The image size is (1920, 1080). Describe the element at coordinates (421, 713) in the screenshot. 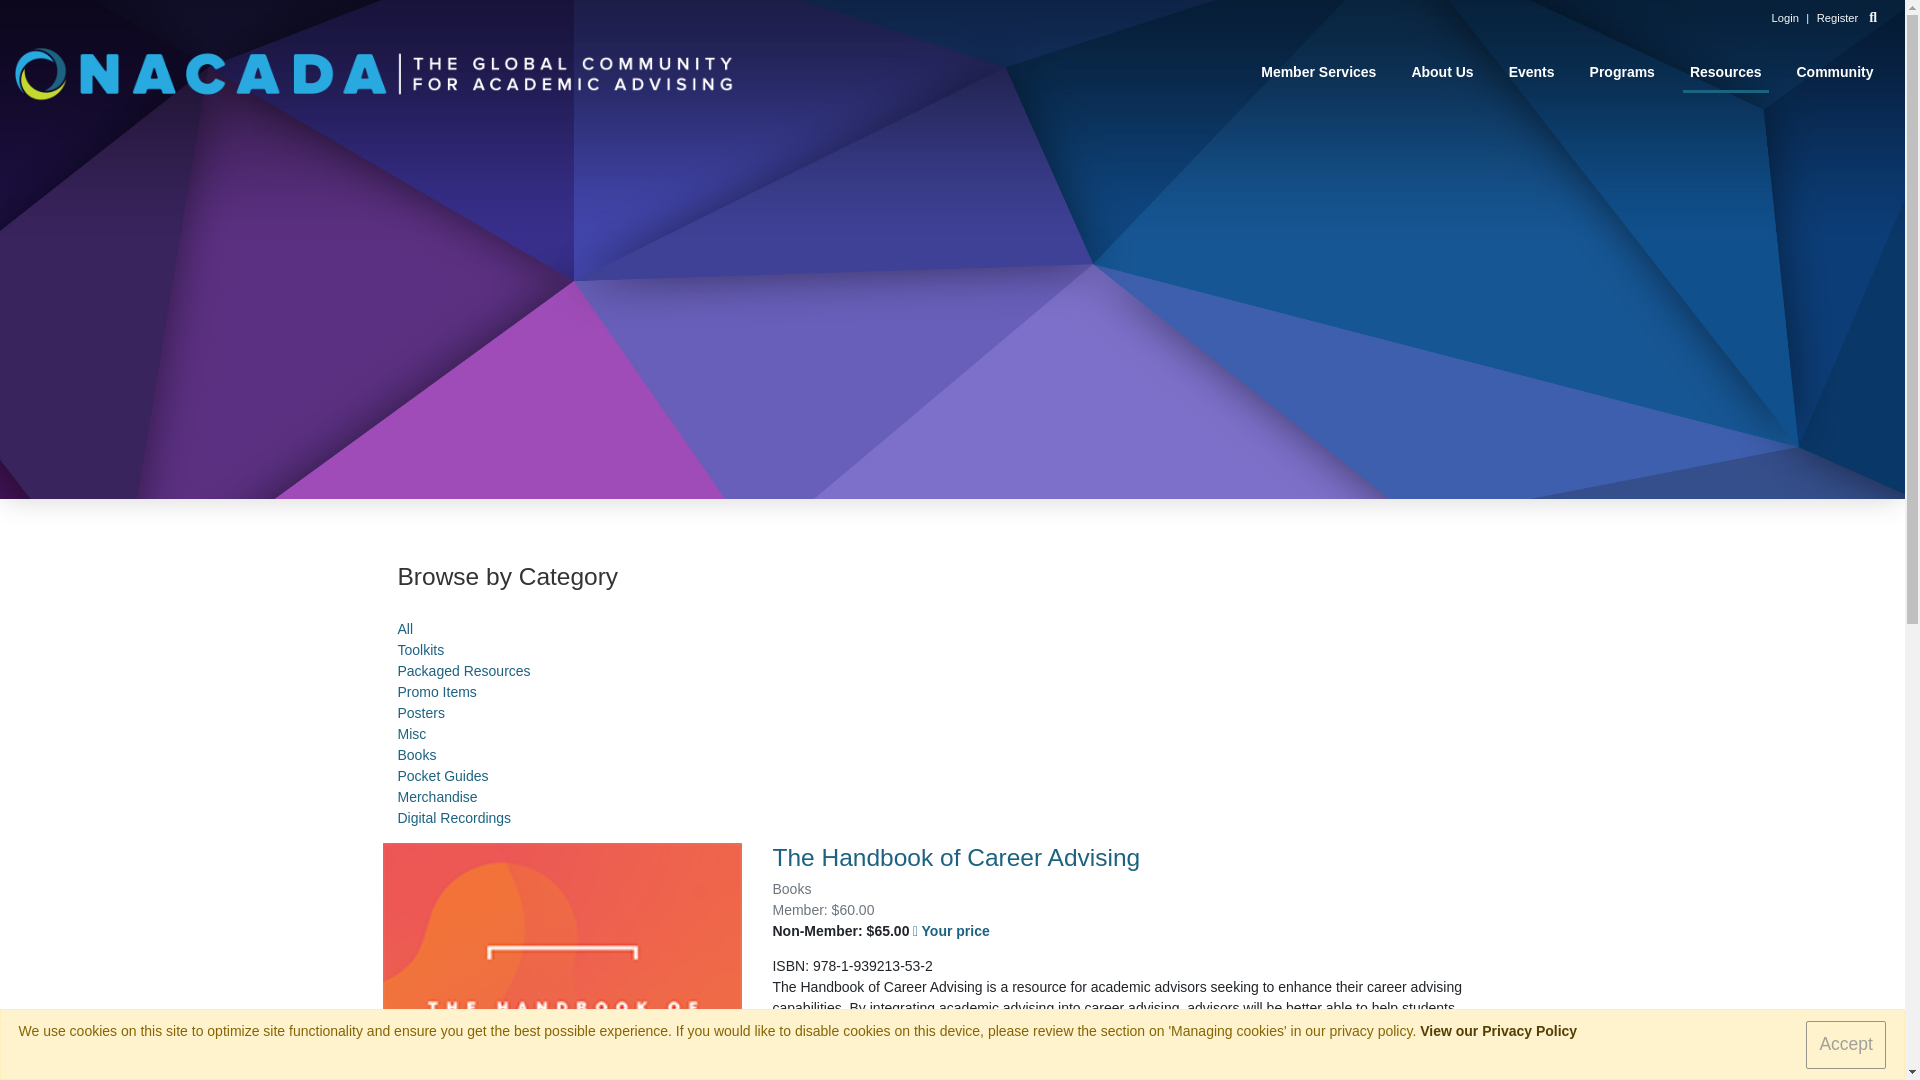

I see `Posters` at that location.